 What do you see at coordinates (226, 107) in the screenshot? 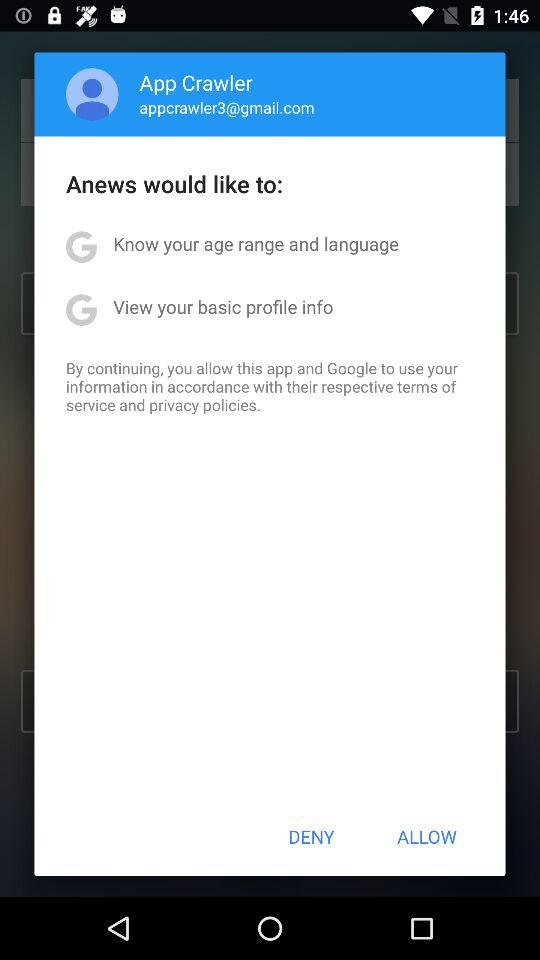
I see `turn off the icon below app crawler item` at bounding box center [226, 107].